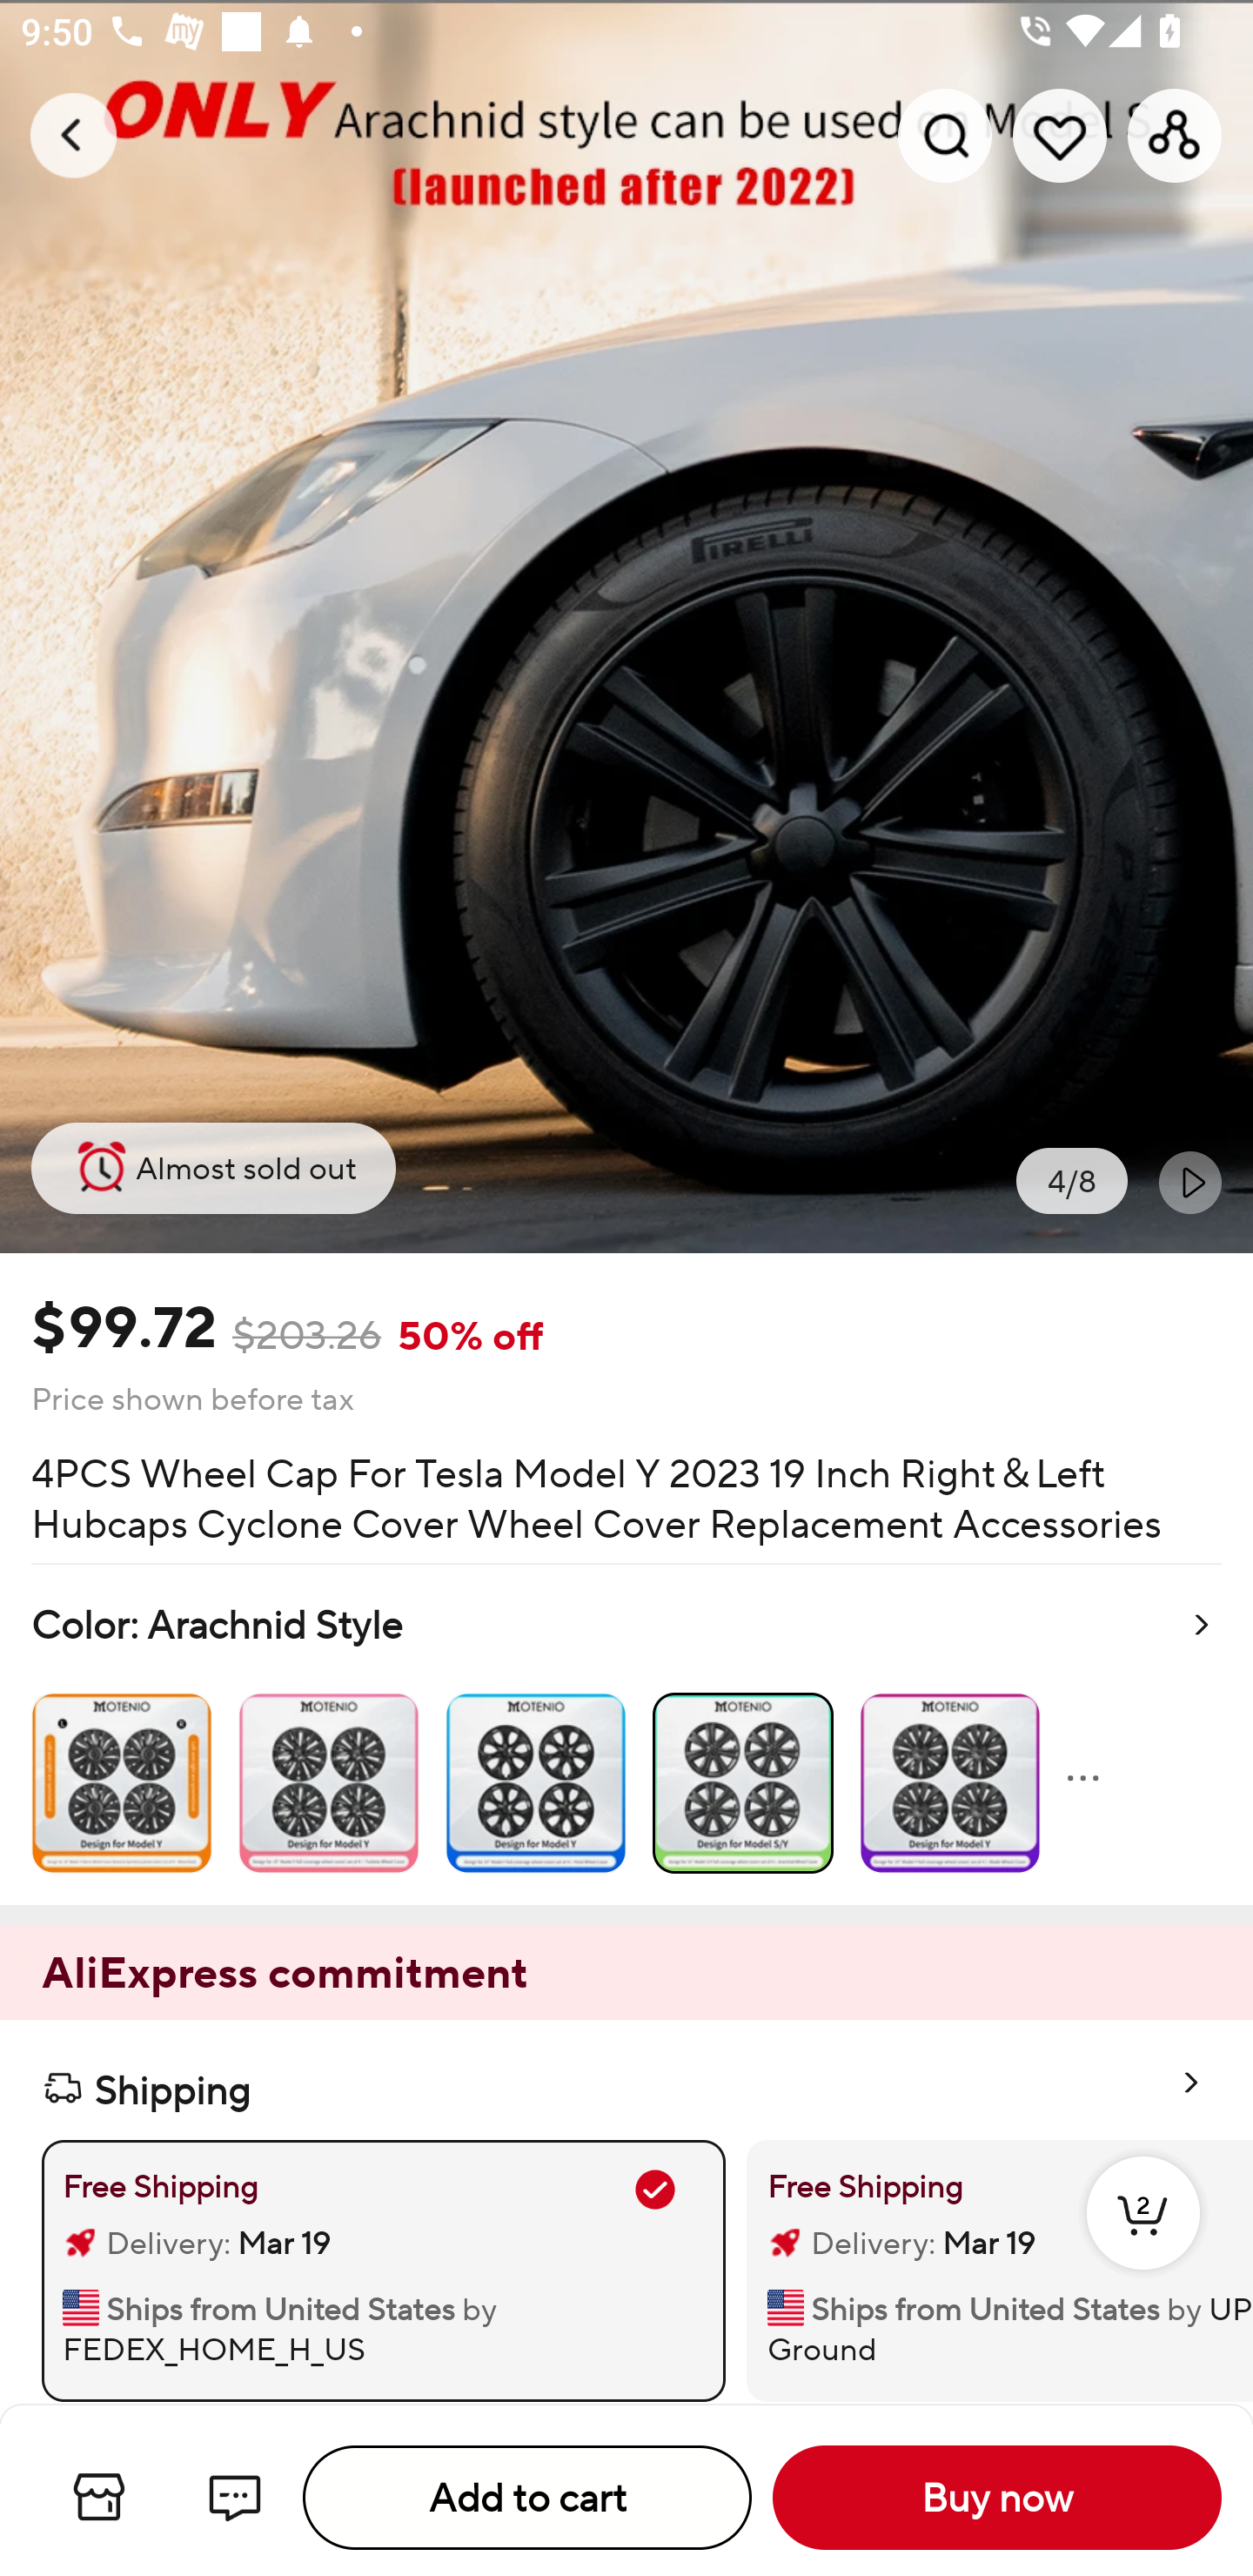  I want to click on Add to cart, so click(527, 2498).